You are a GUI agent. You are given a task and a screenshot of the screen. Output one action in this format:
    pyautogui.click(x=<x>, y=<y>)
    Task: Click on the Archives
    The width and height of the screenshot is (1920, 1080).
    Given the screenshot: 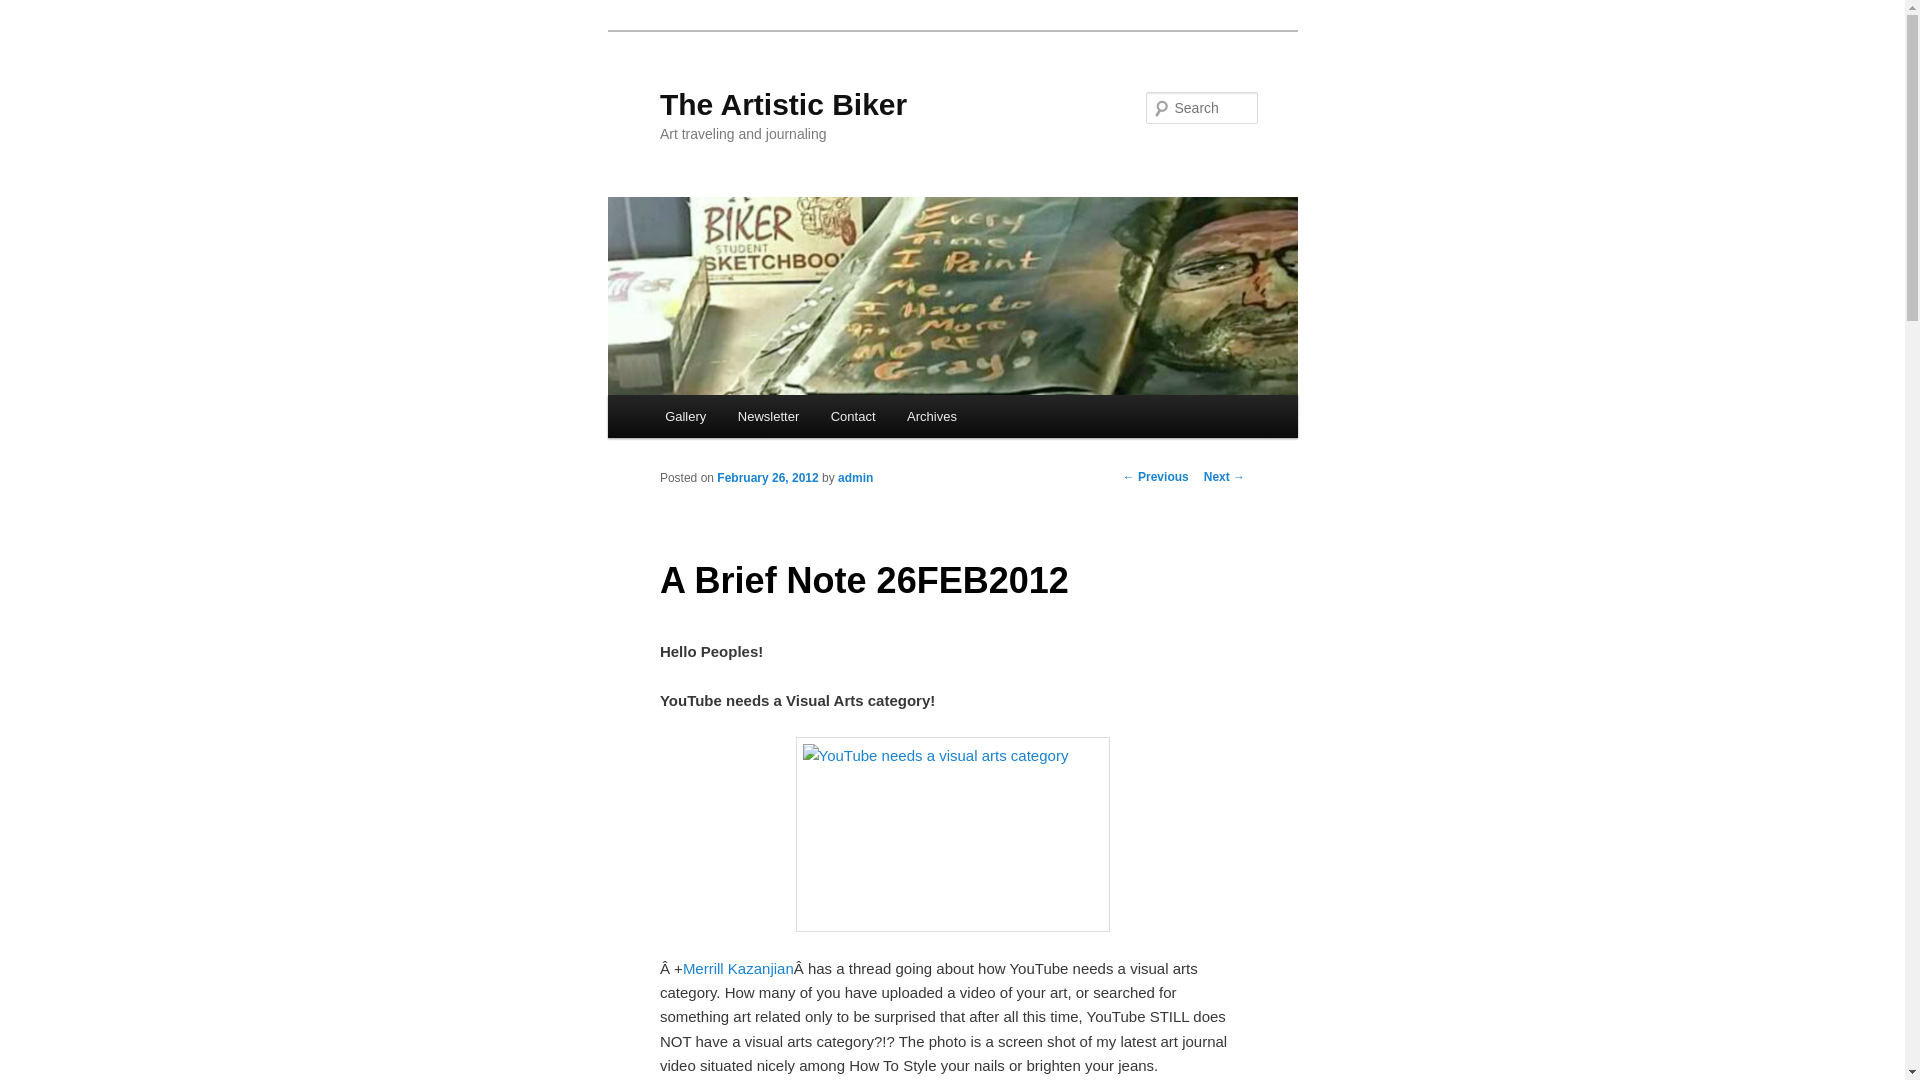 What is the action you would take?
    pyautogui.click(x=930, y=416)
    